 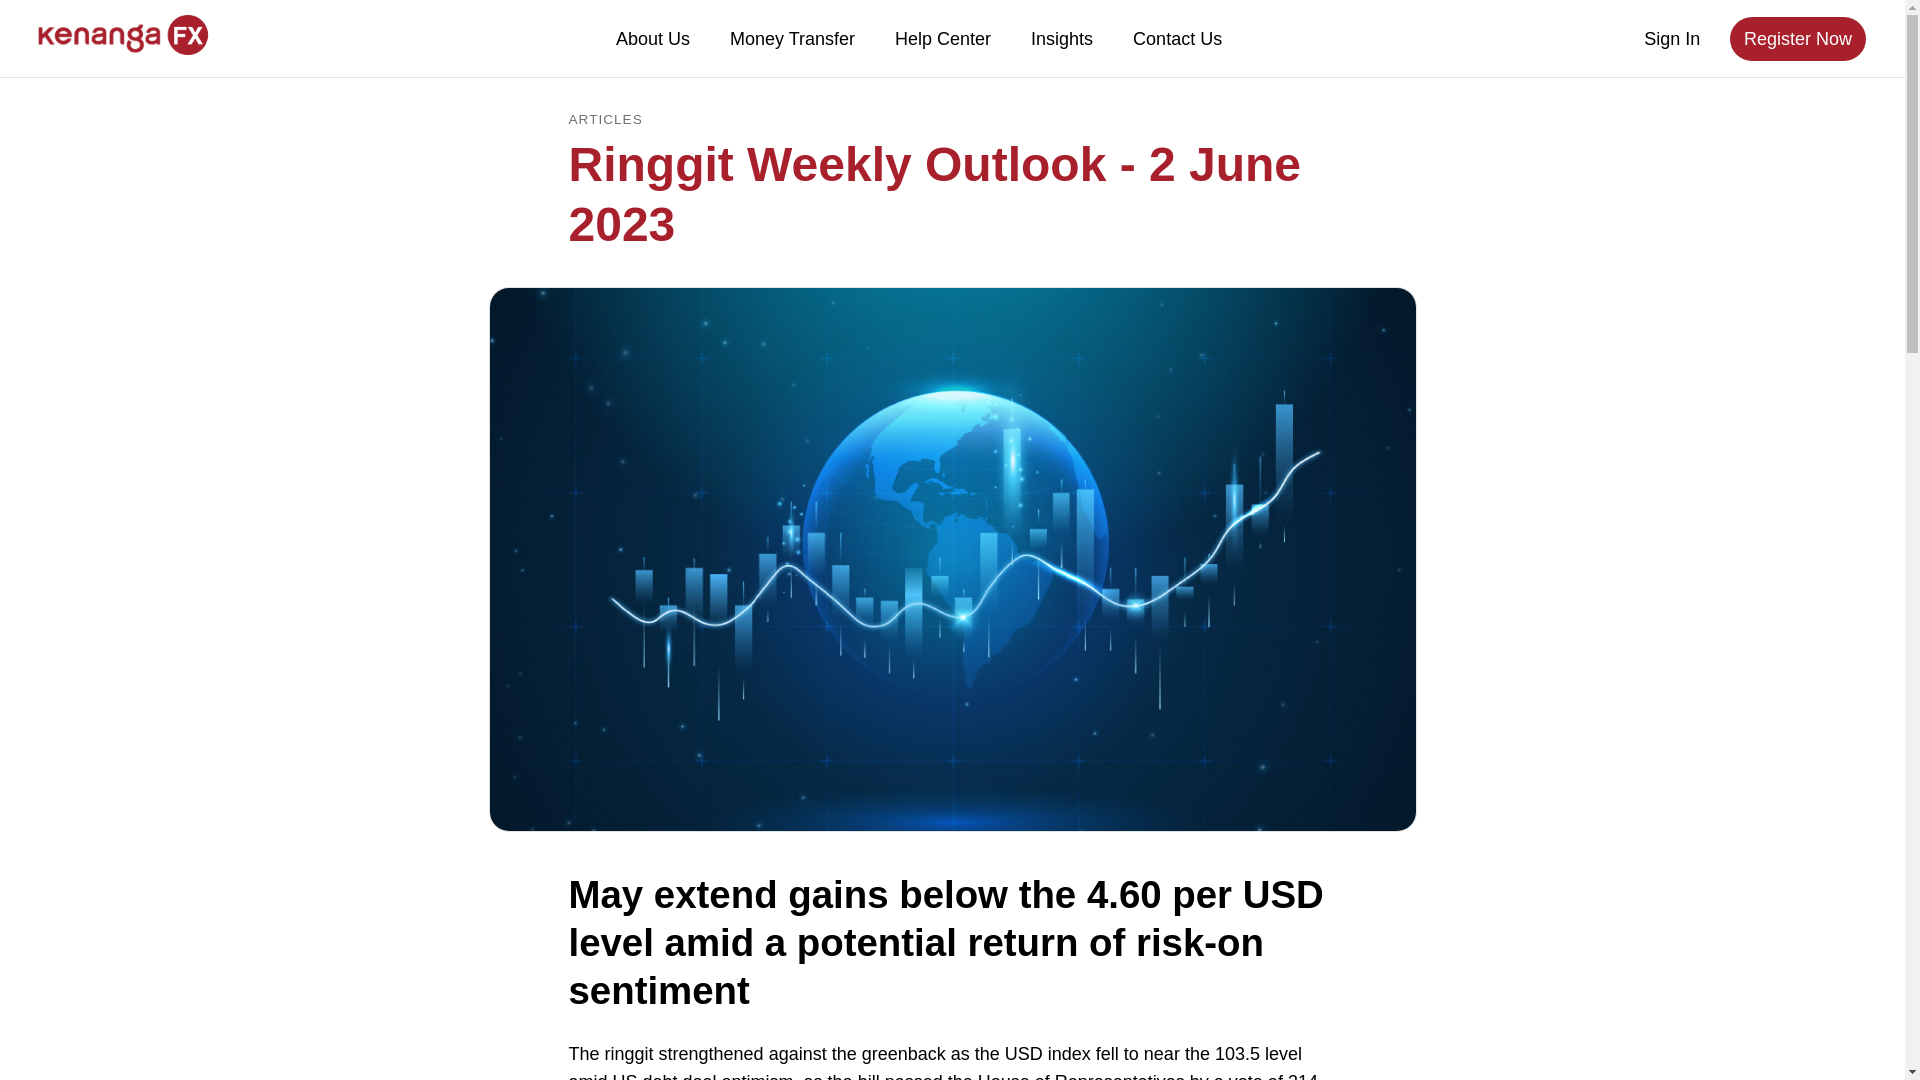 I want to click on Register Now, so click(x=1798, y=38).